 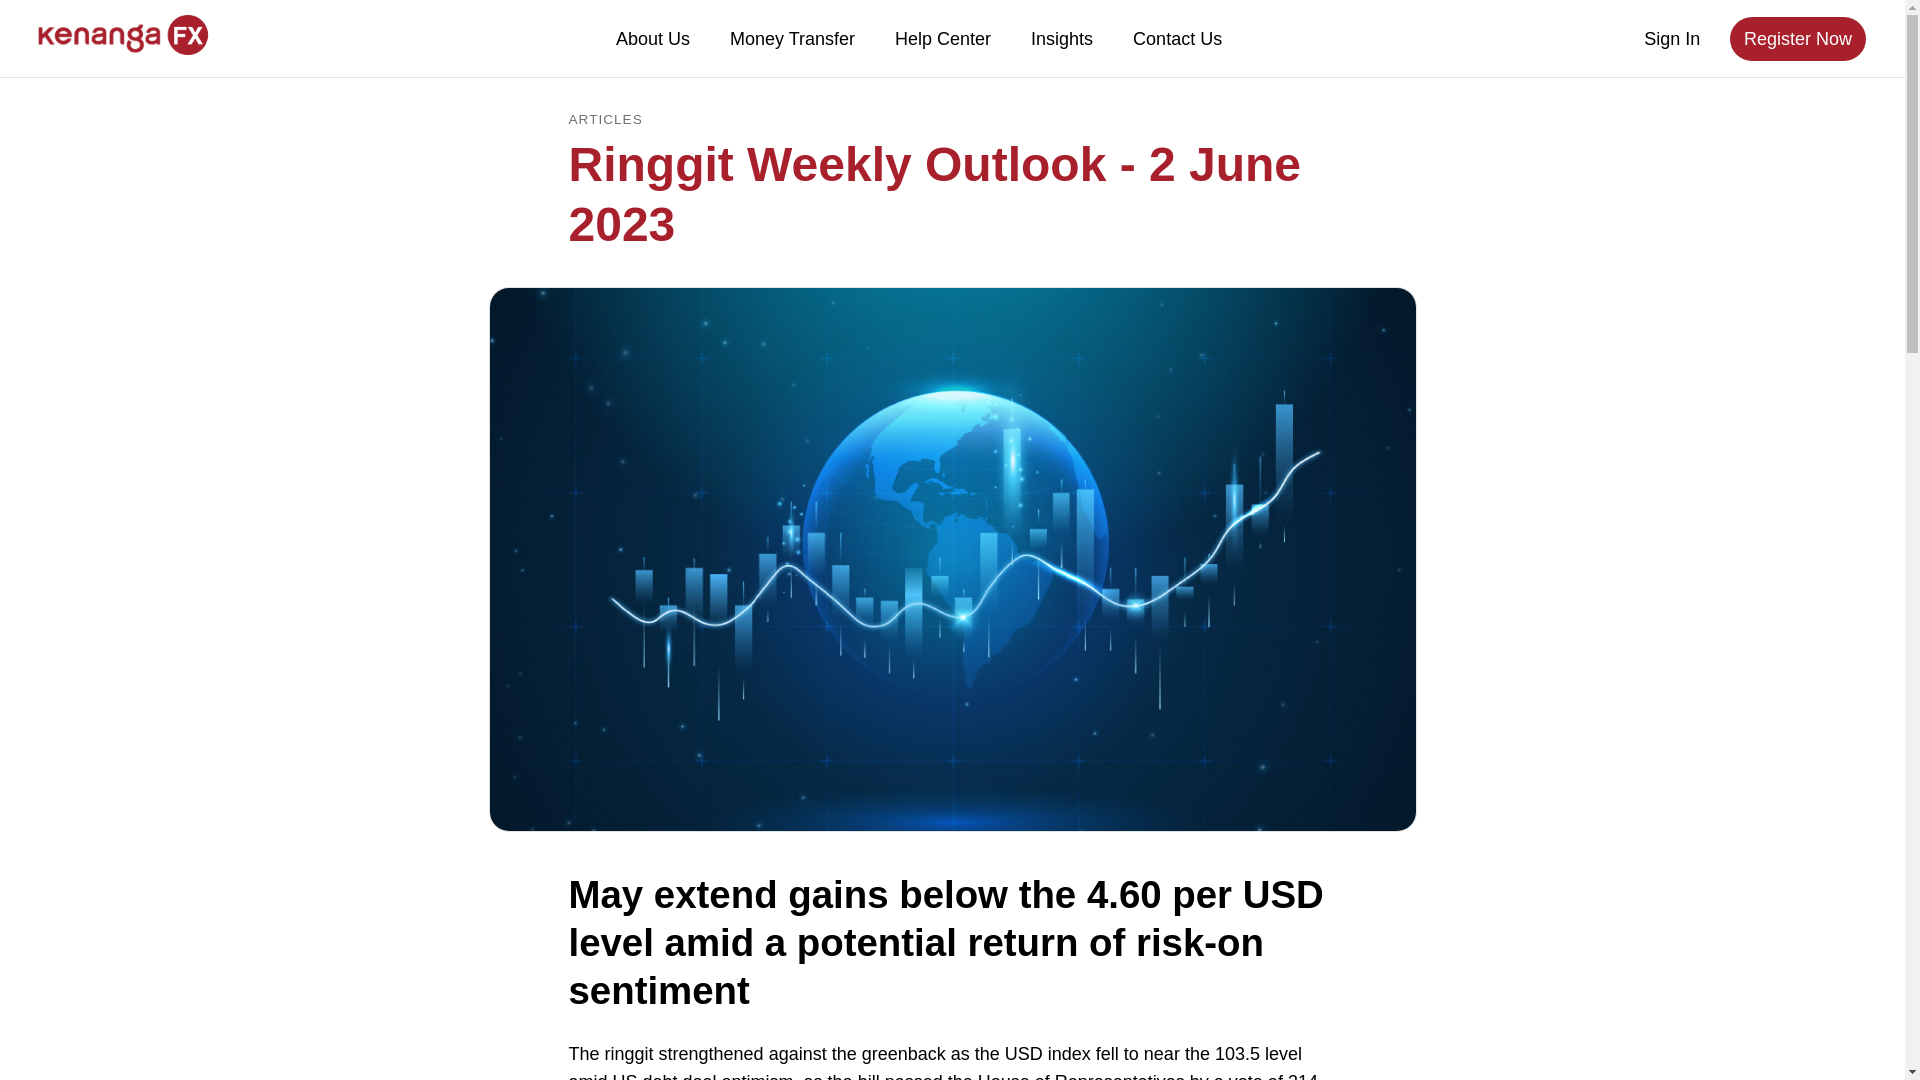 I want to click on Register Now, so click(x=1798, y=38).